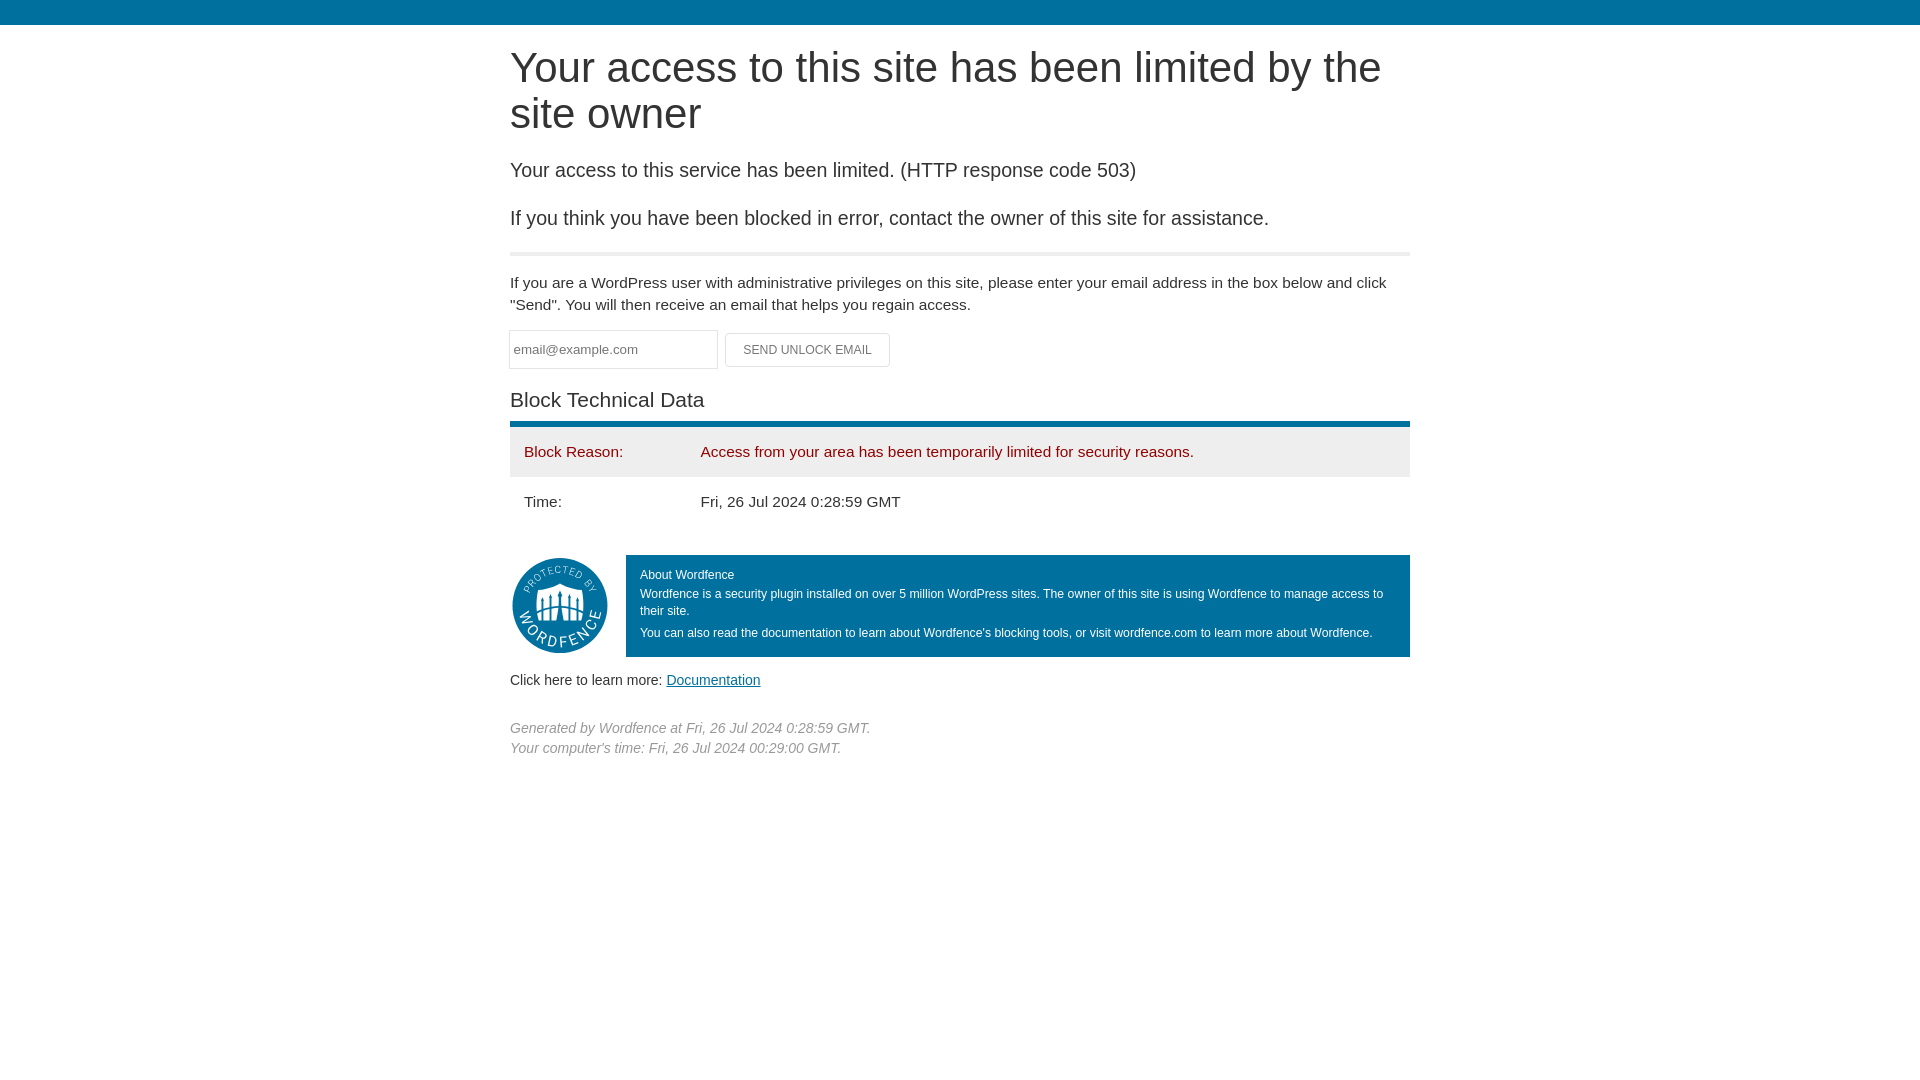 This screenshot has width=1920, height=1080. What do you see at coordinates (808, 350) in the screenshot?
I see `Send Unlock Email` at bounding box center [808, 350].